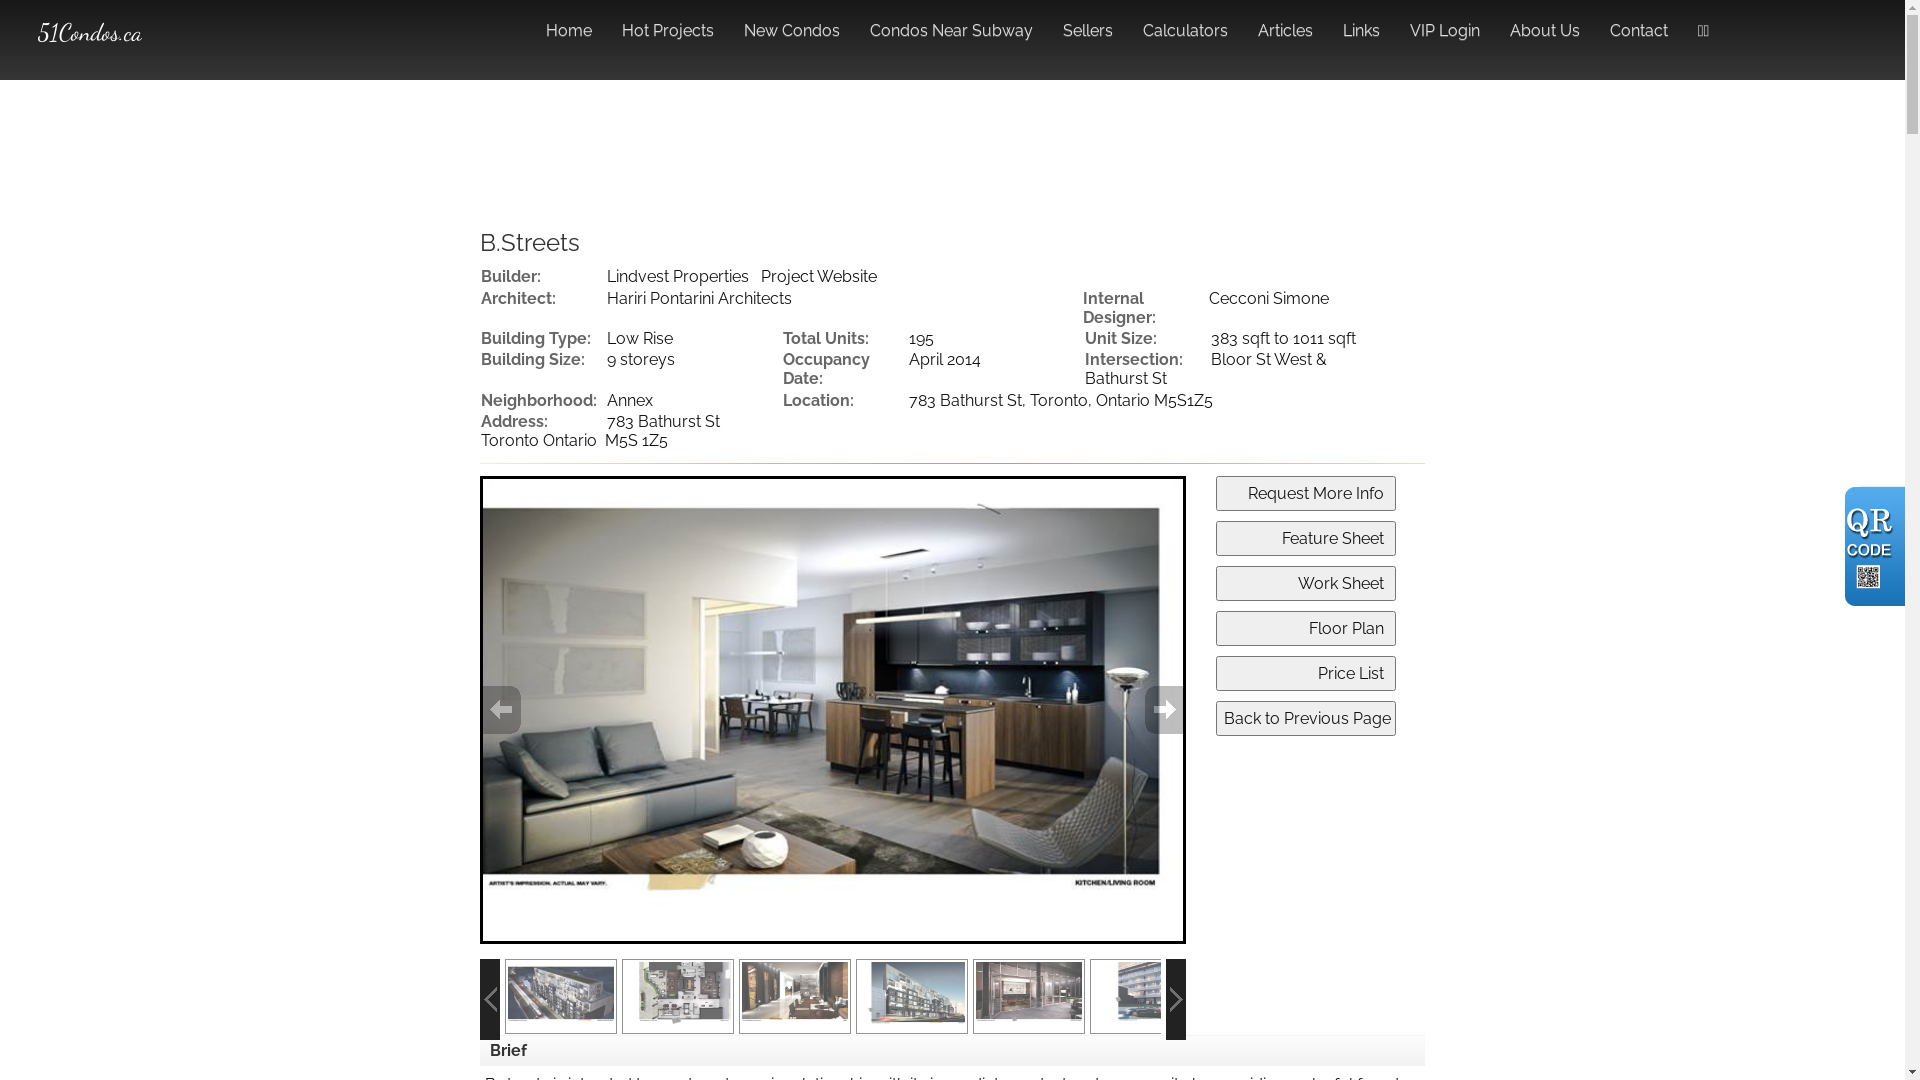  I want to click on Slide Right, so click(1176, 1000).